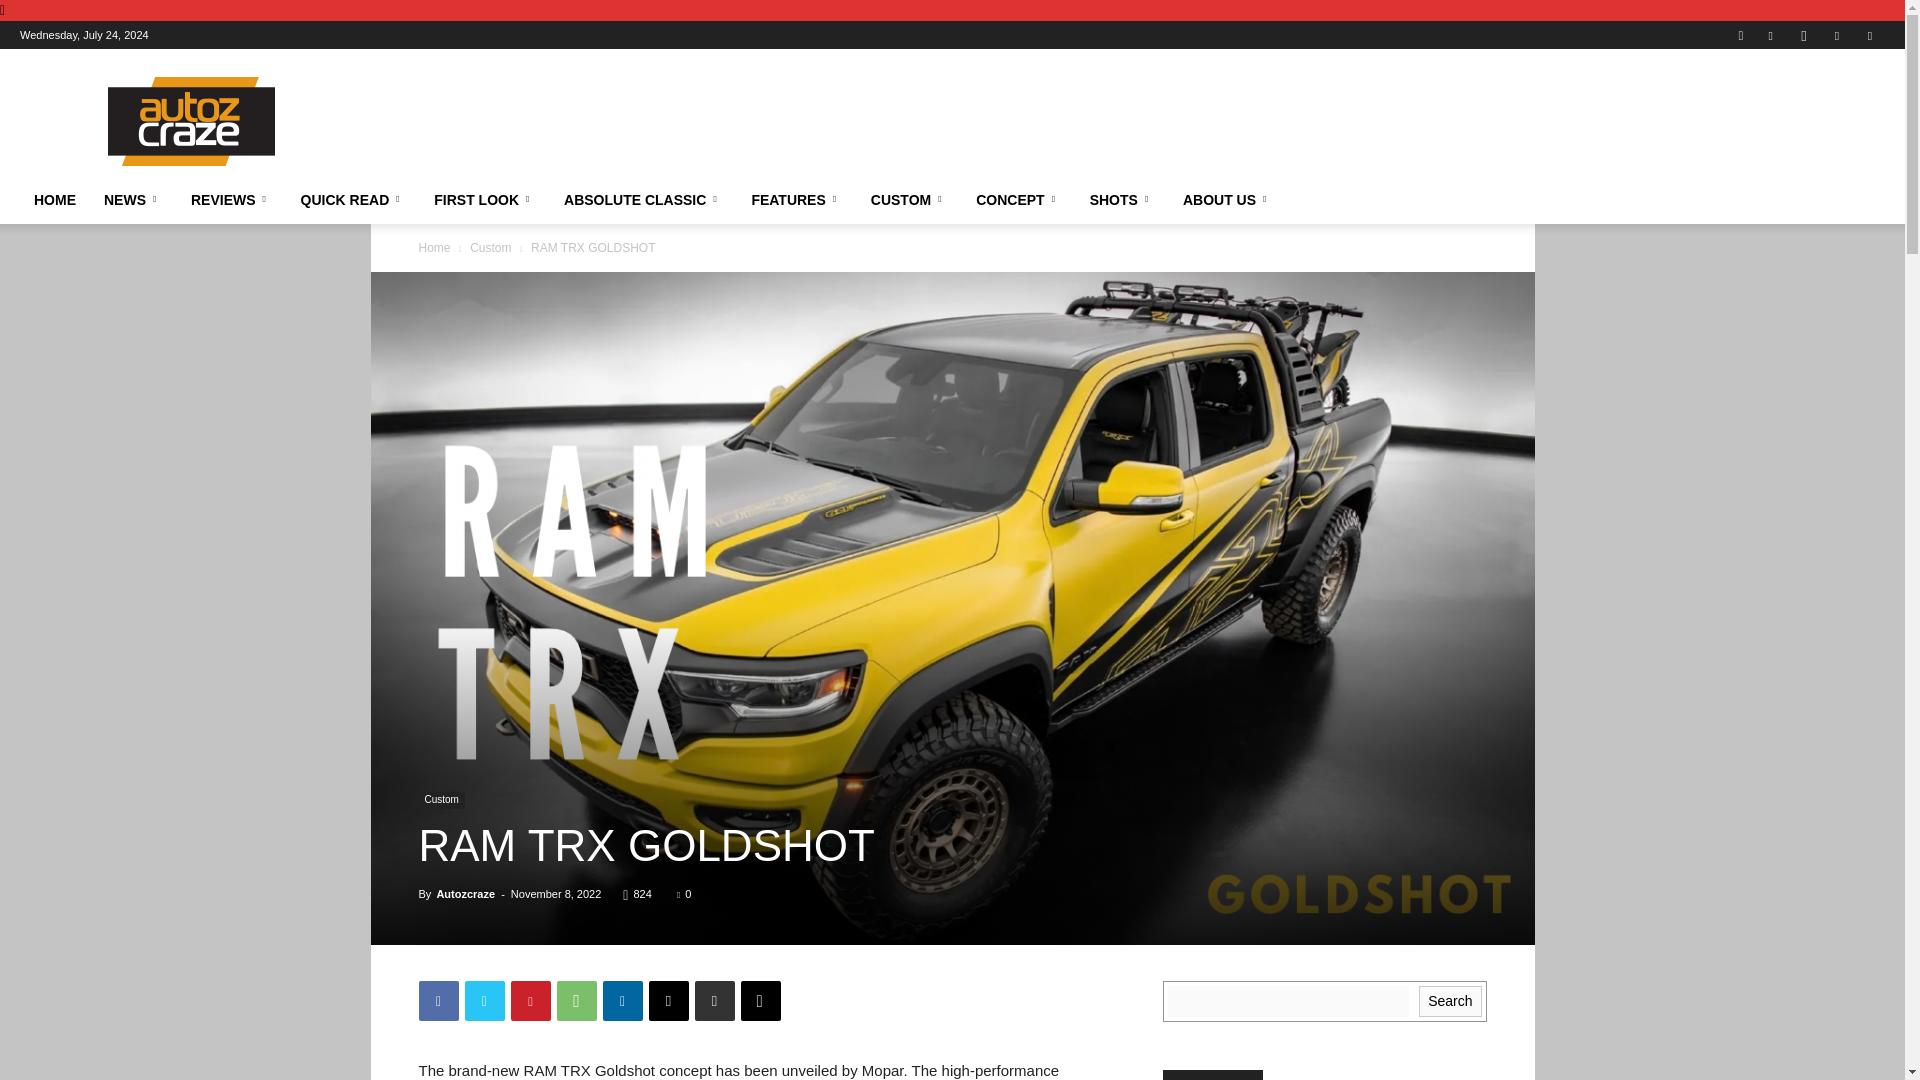  I want to click on Linkedin, so click(1837, 34).